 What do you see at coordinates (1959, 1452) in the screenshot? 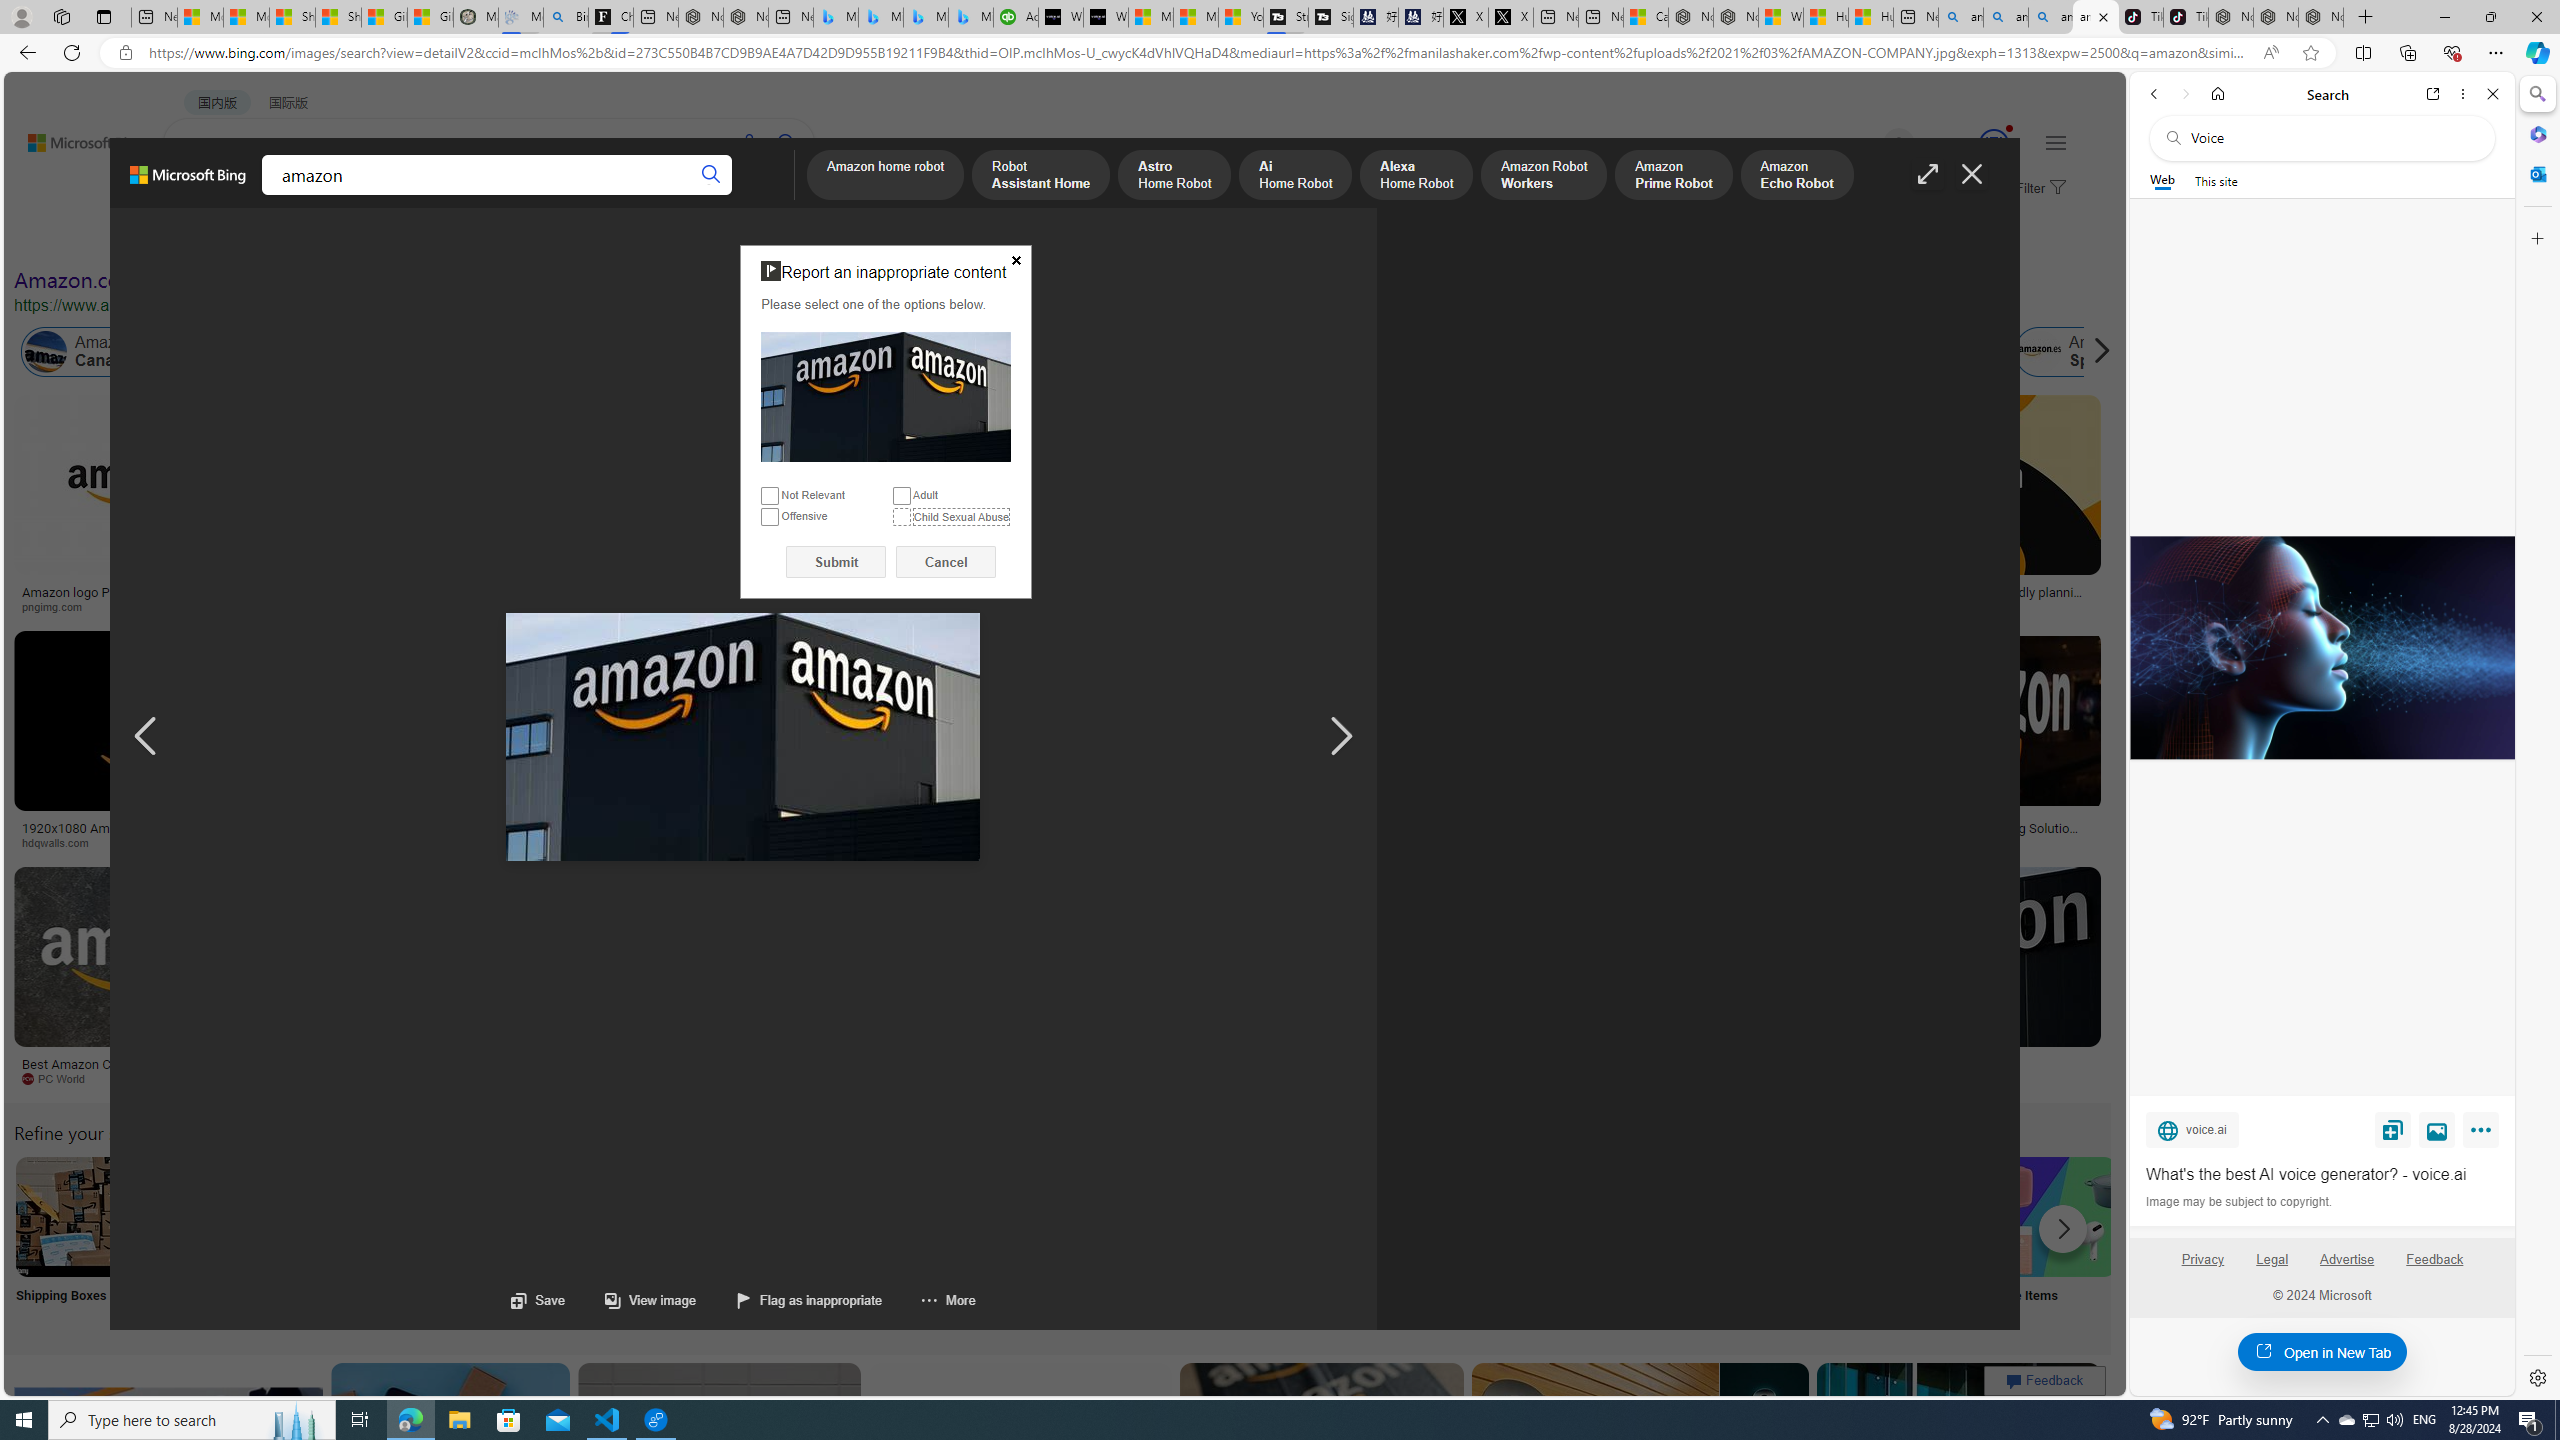
I see `Image result for amazon` at bounding box center [1959, 1452].